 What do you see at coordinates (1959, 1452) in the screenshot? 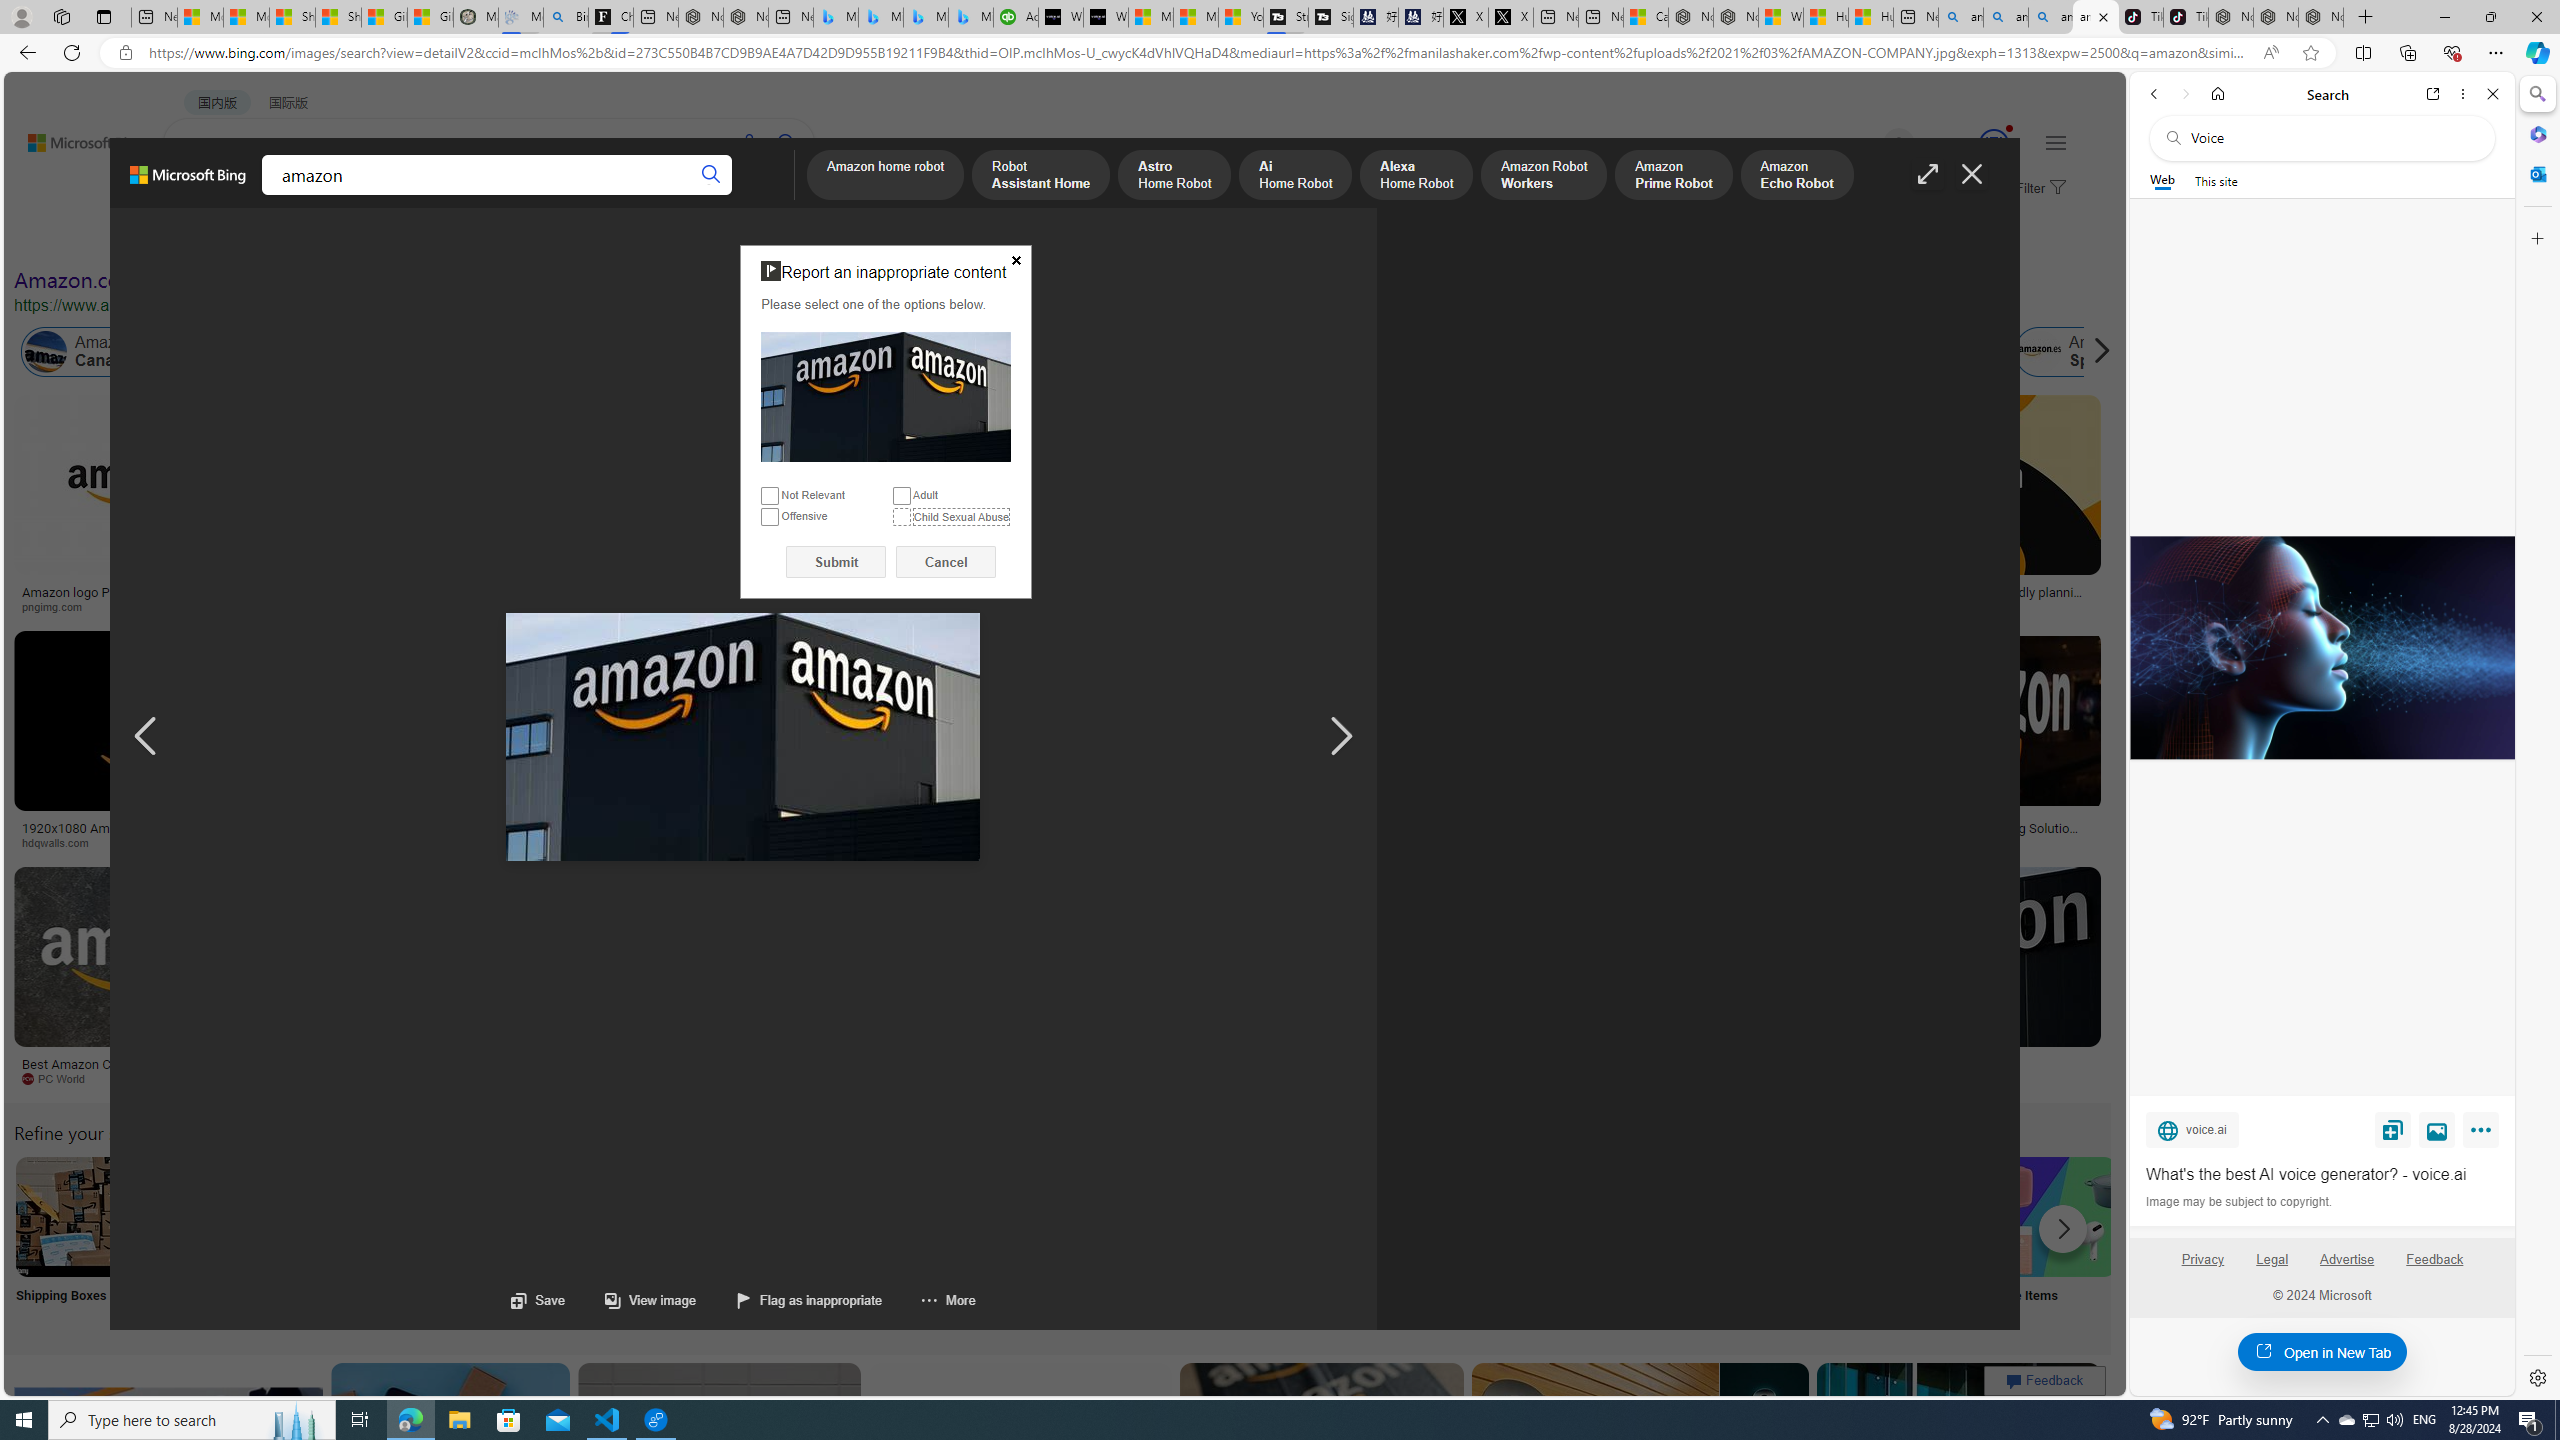
I see `Image result for amazon` at bounding box center [1959, 1452].